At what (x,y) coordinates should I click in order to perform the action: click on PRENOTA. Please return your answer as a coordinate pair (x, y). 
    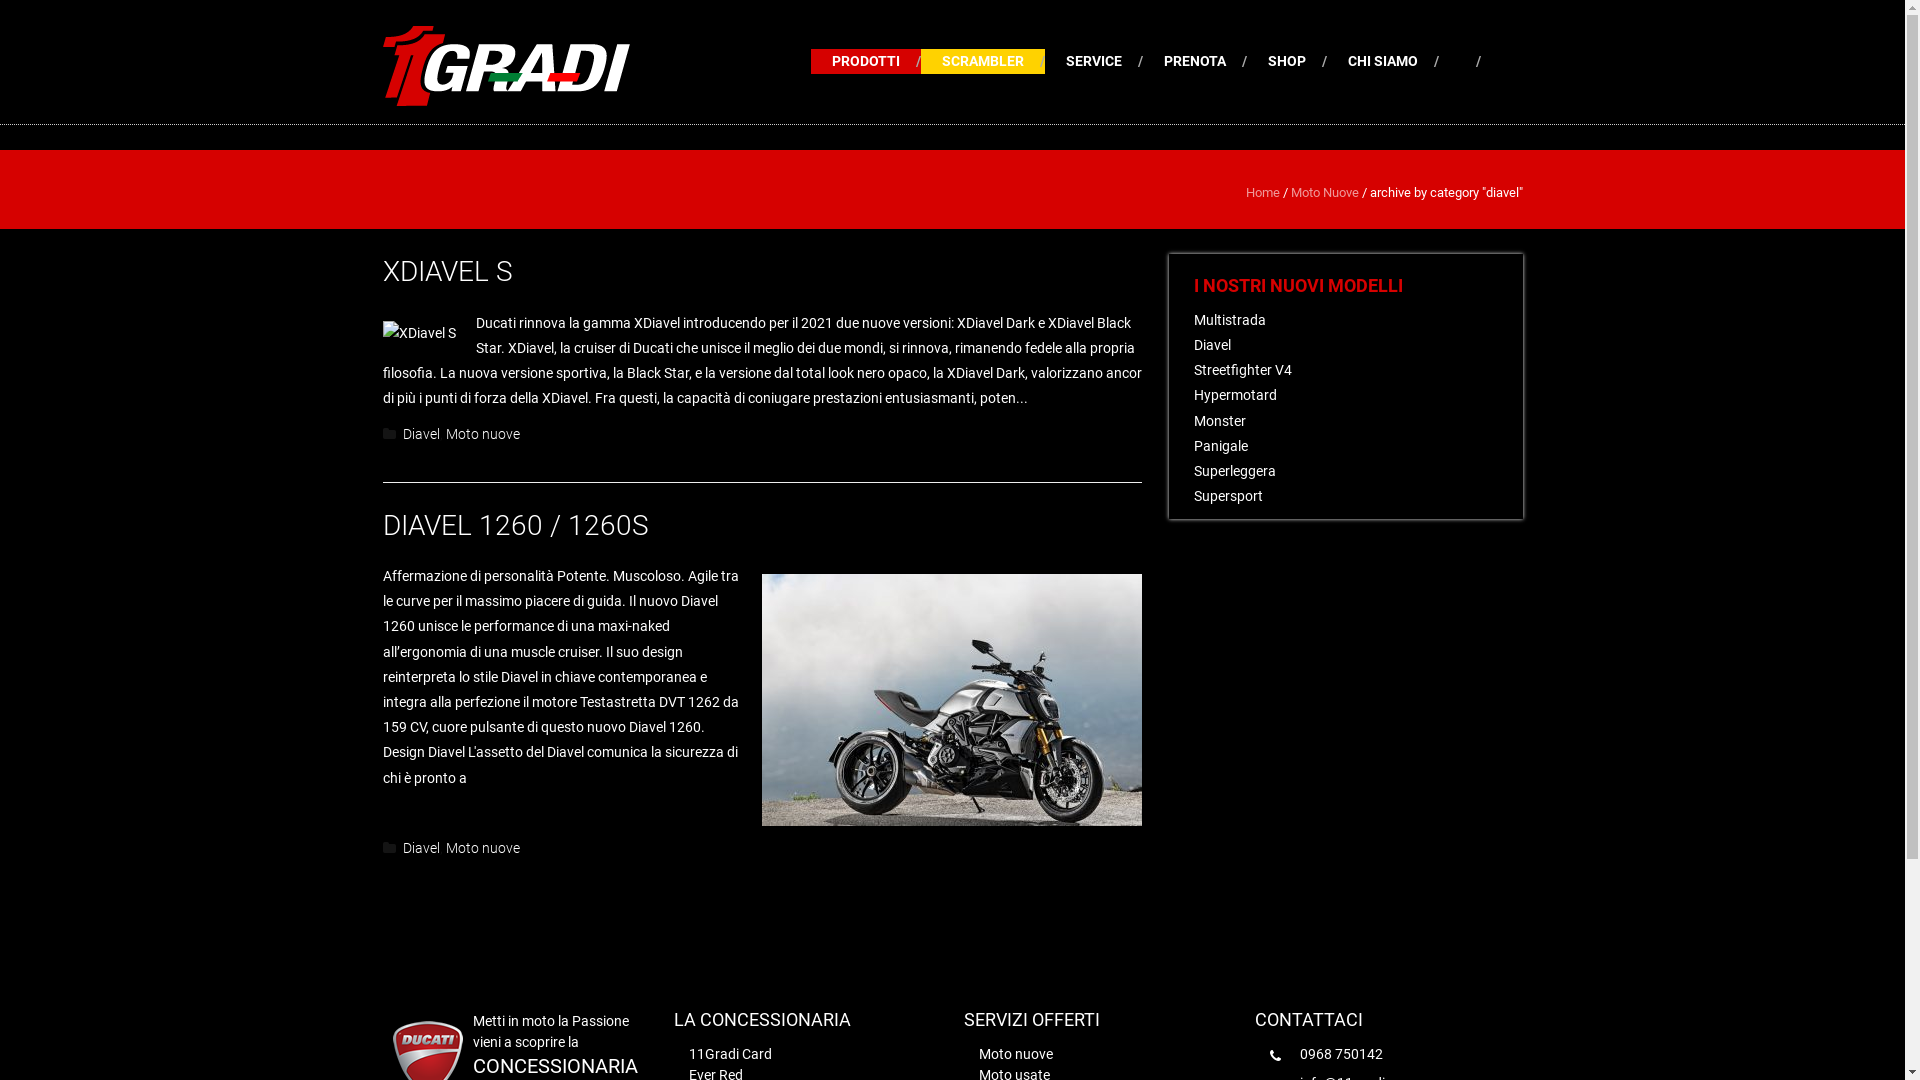
    Looking at the image, I should click on (1206, 62).